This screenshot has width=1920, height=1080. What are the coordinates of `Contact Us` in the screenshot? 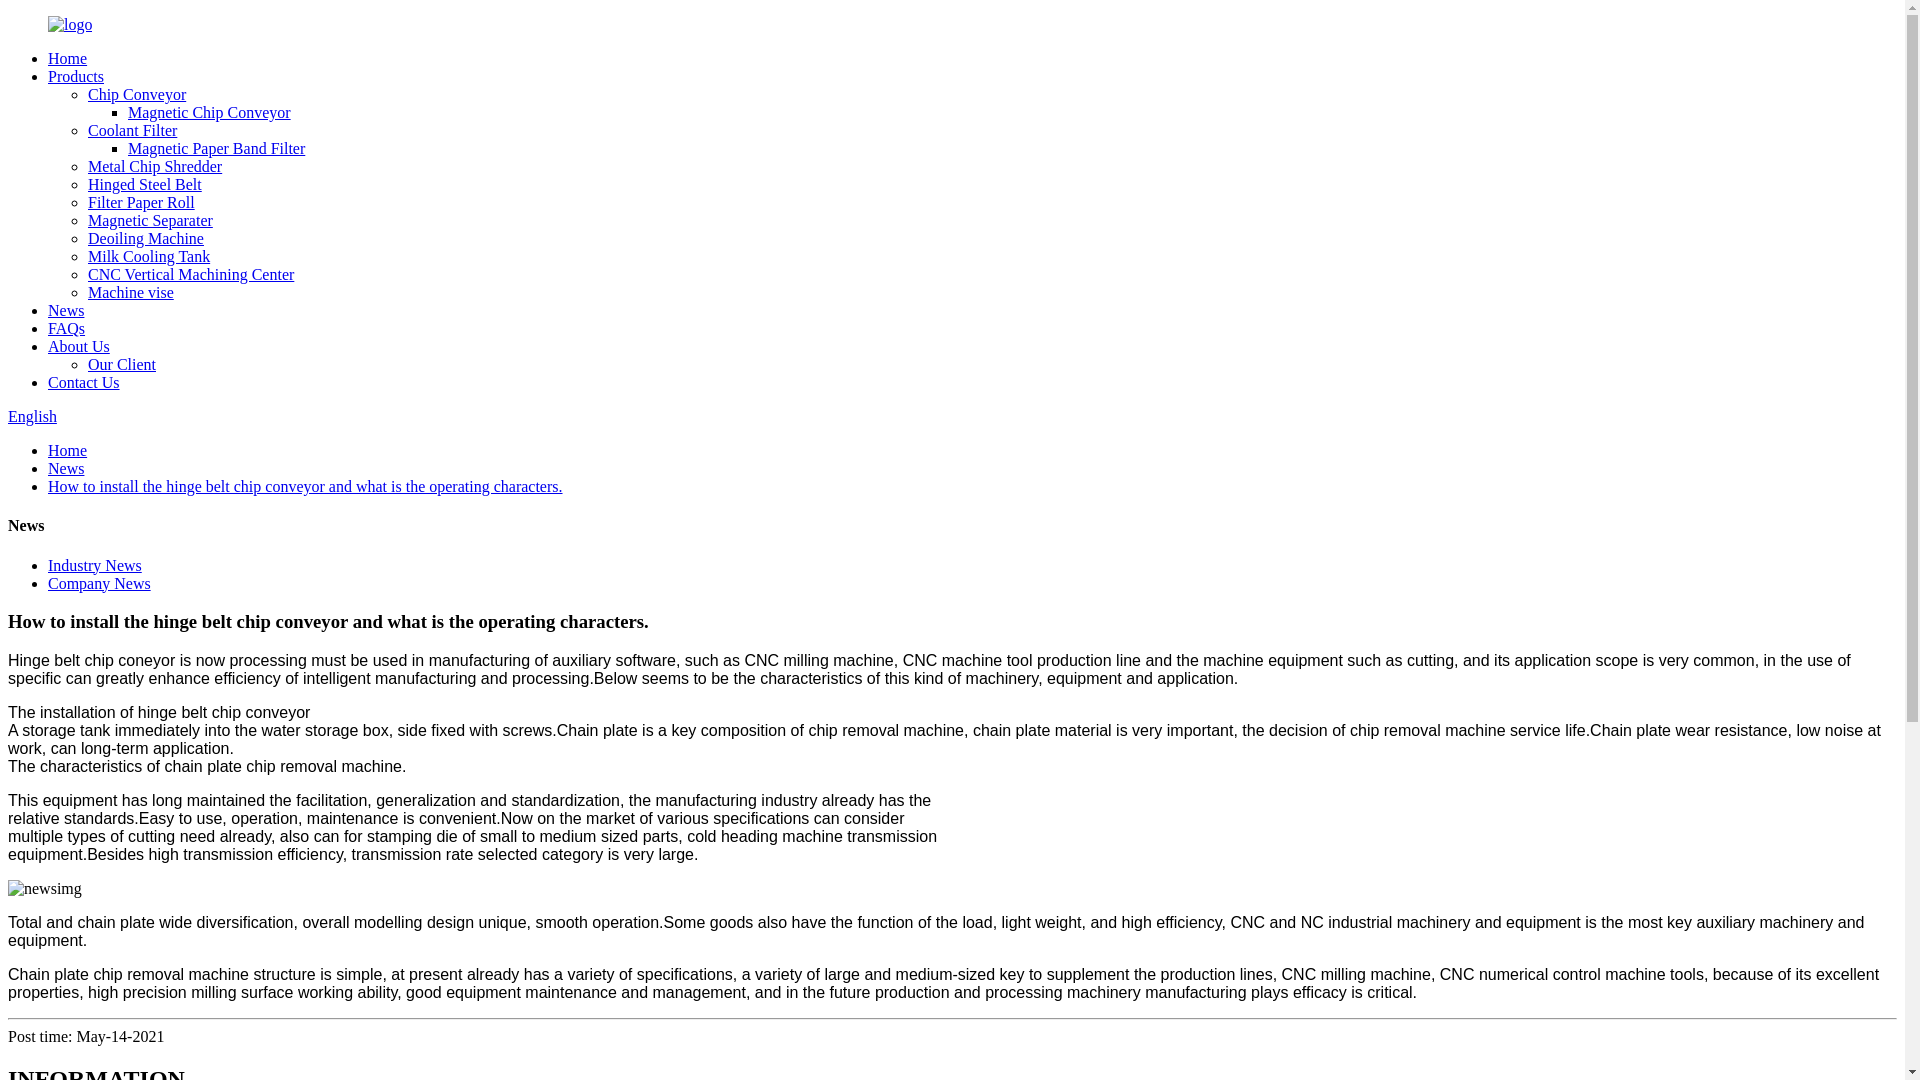 It's located at (84, 382).